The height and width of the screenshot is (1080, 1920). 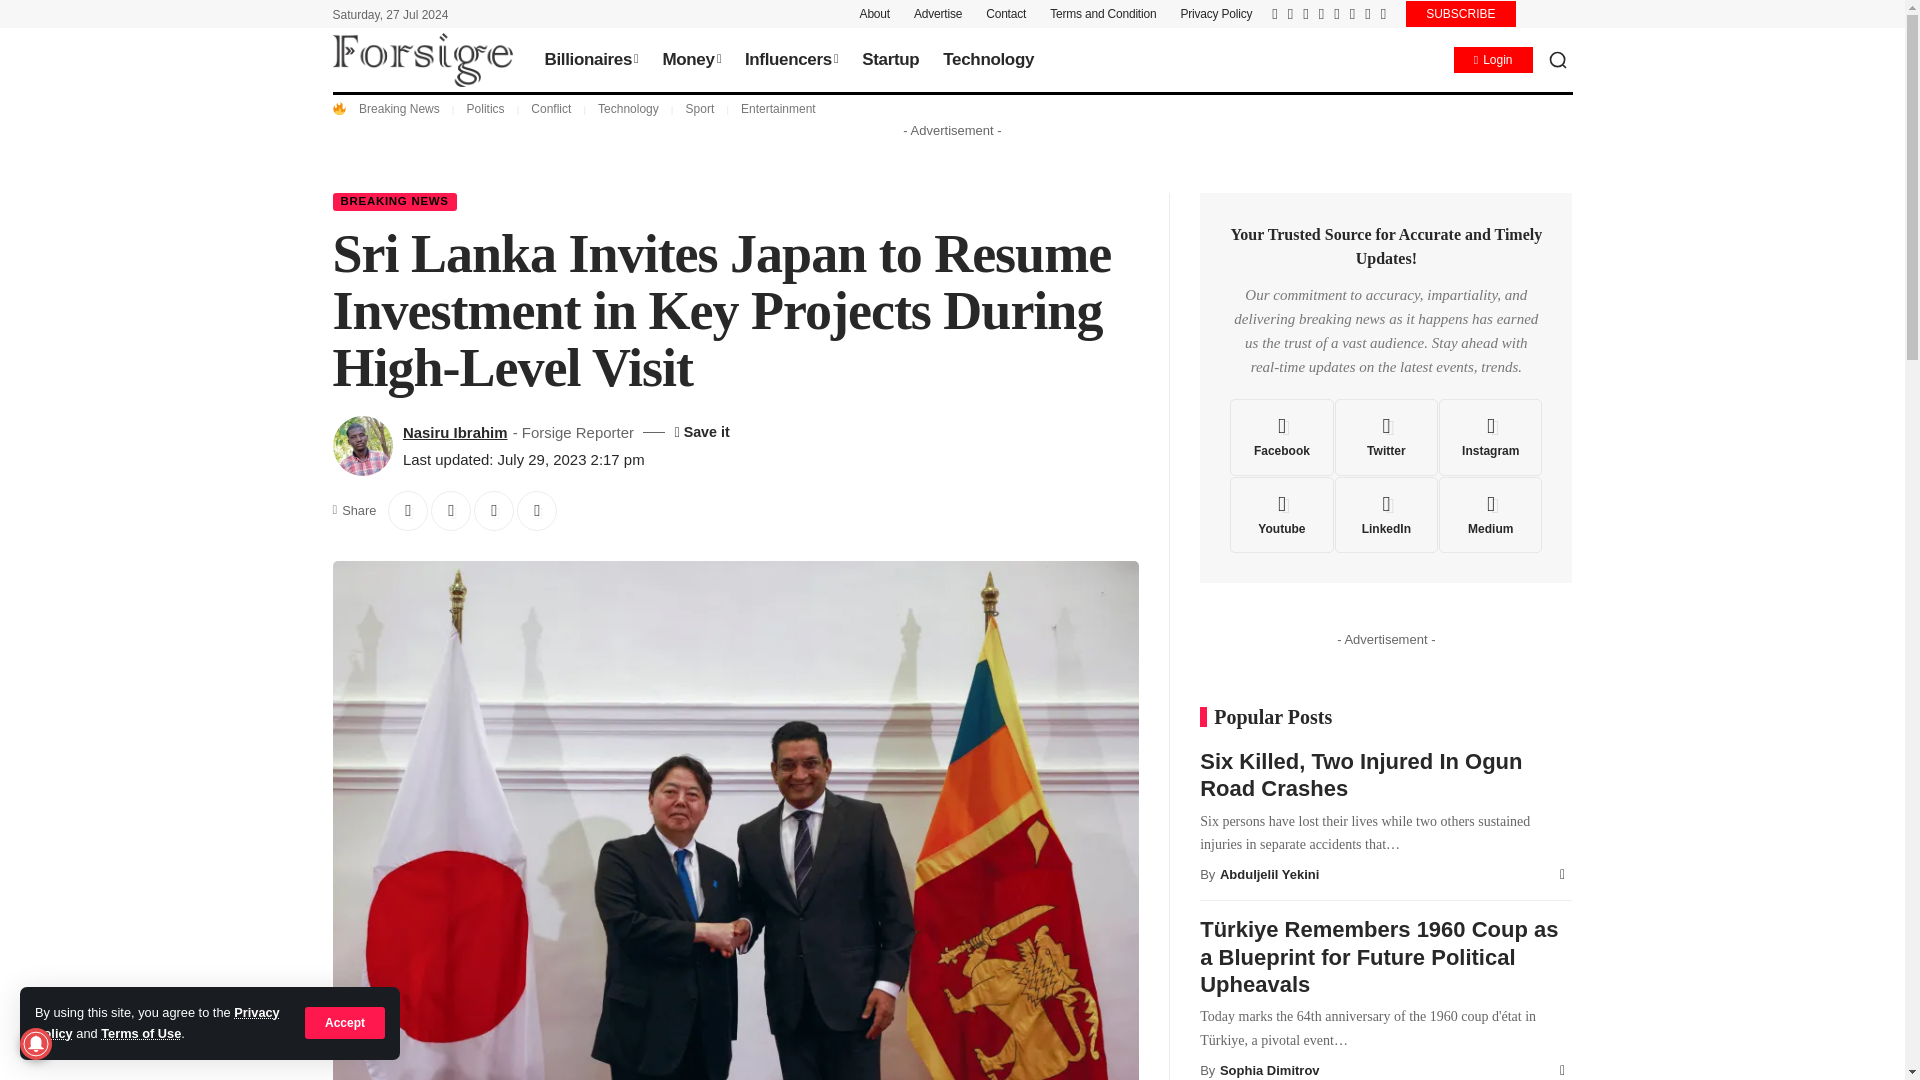 I want to click on Terms of Use, so click(x=140, y=1034).